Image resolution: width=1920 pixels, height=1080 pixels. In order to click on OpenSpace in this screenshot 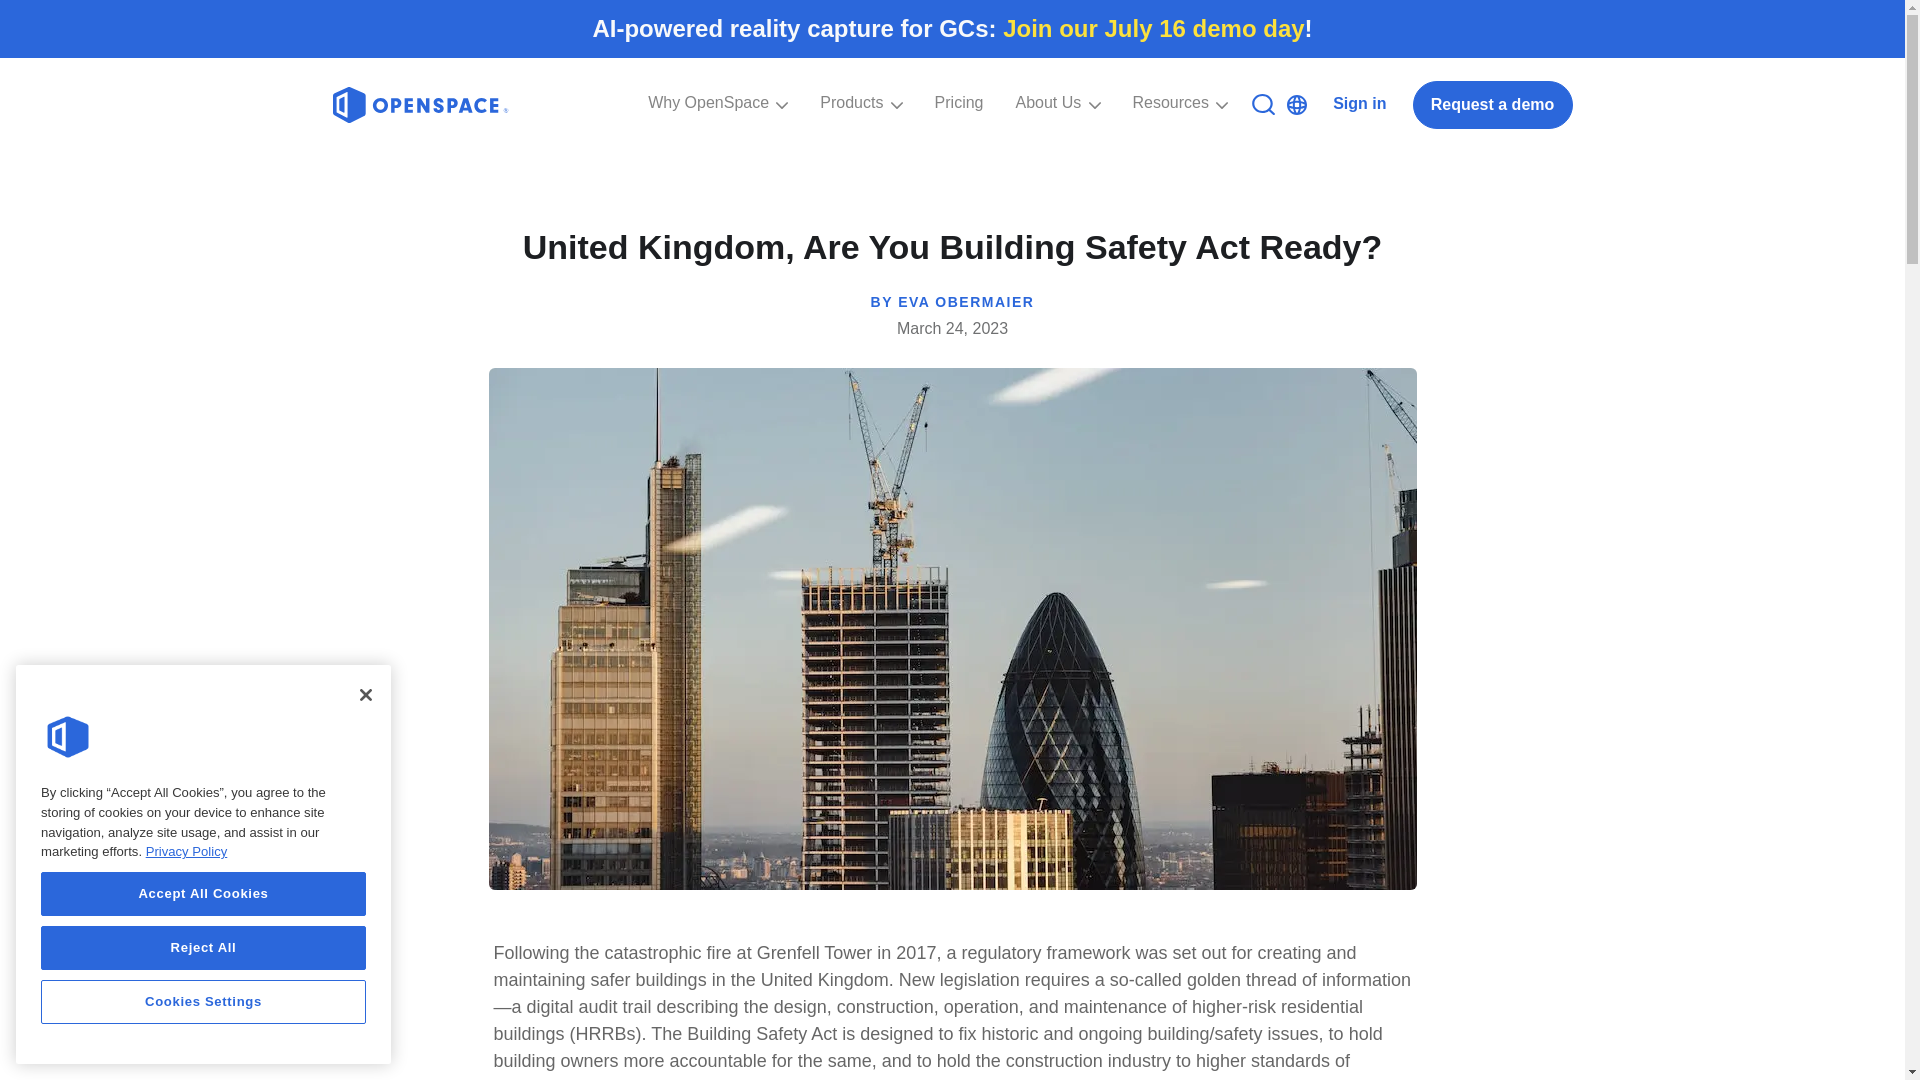, I will do `click(420, 105)`.